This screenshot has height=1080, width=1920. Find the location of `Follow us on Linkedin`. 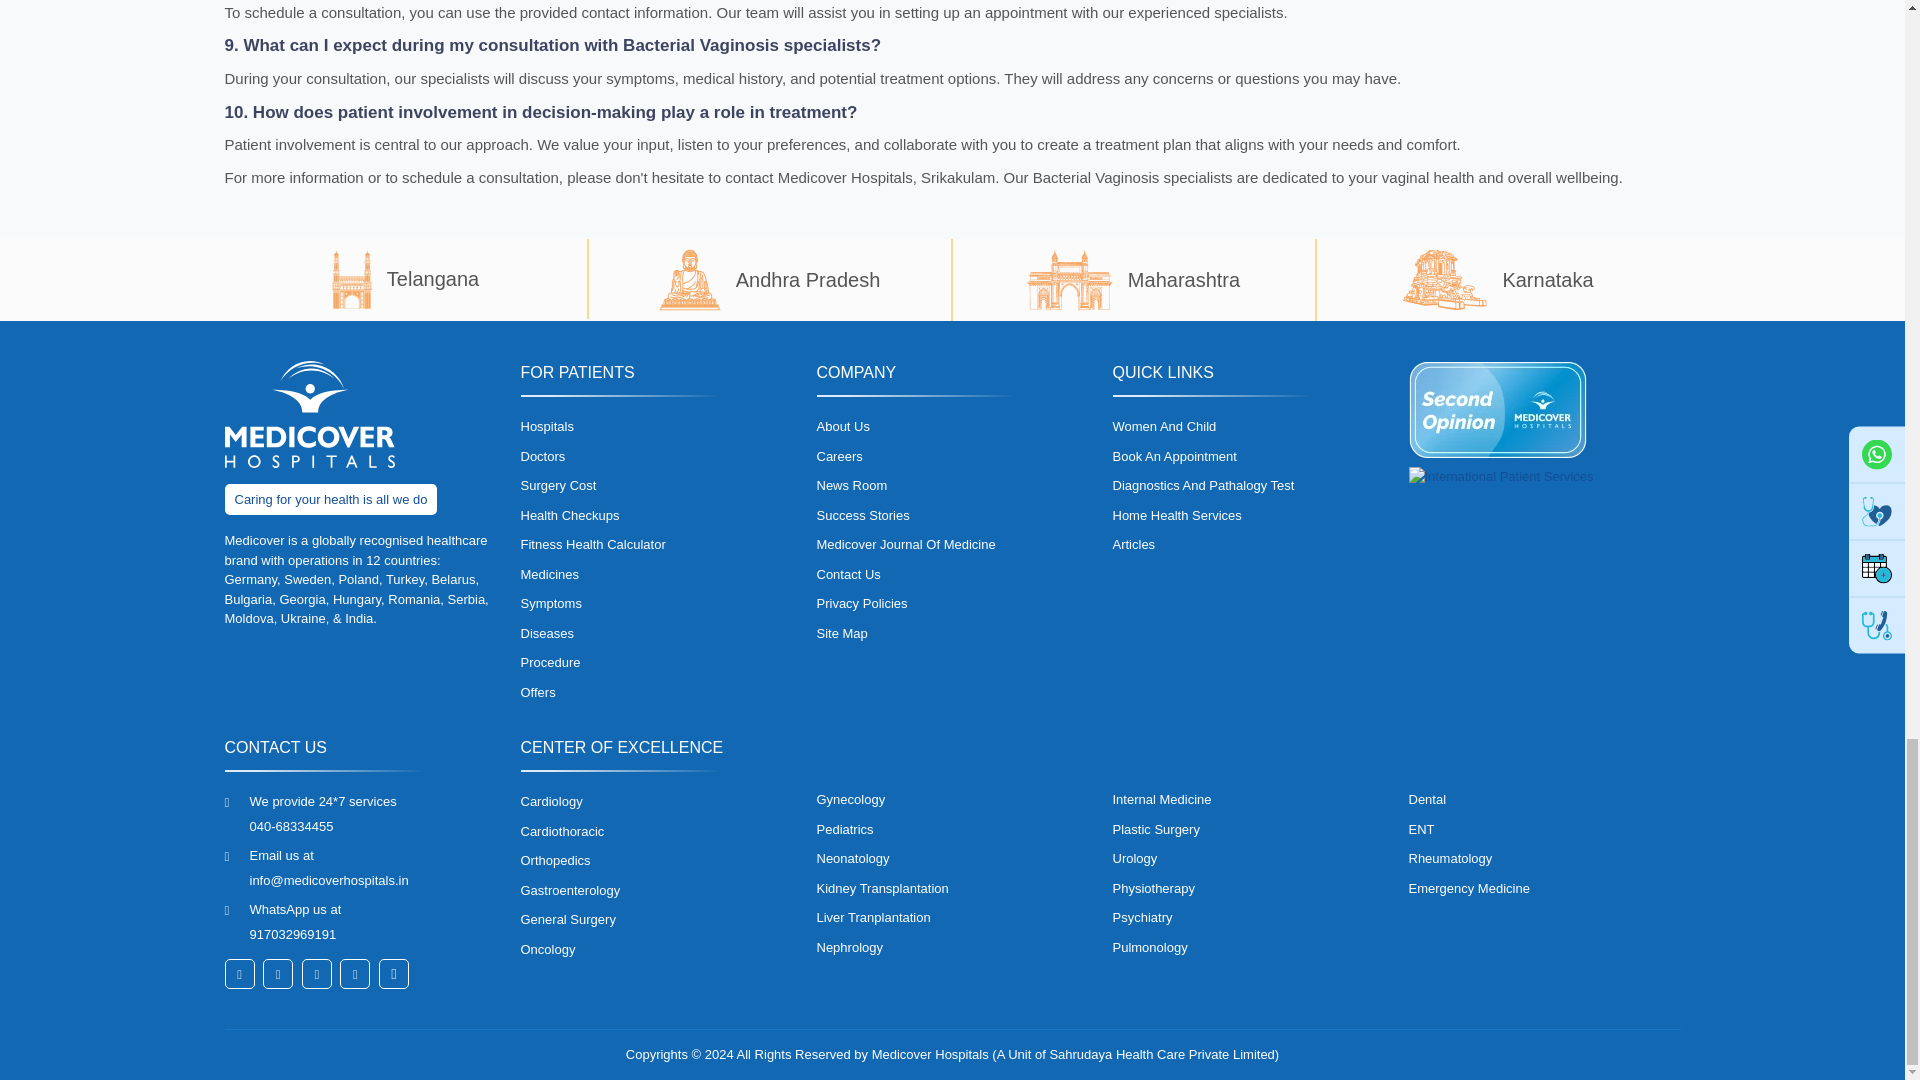

Follow us on Linkedin is located at coordinates (316, 974).